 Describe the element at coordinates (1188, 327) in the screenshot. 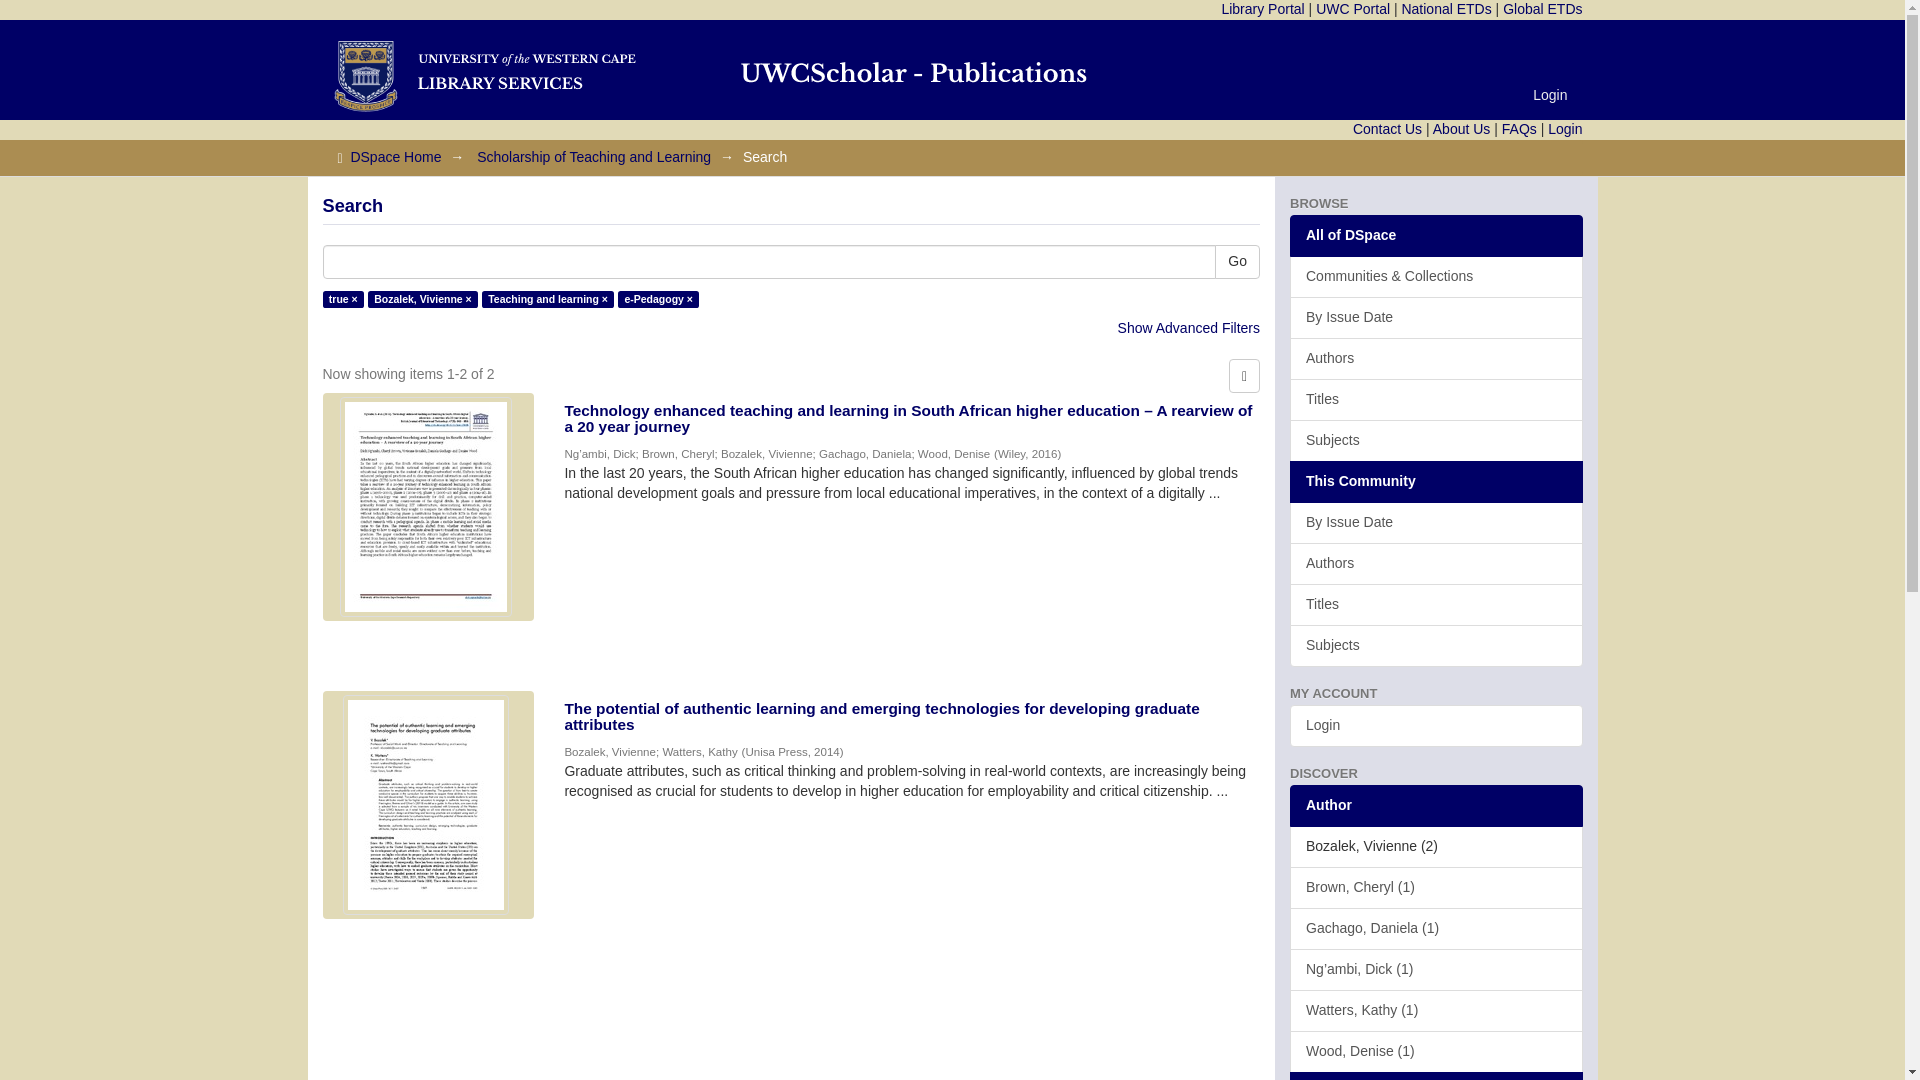

I see `Show Advanced Filters` at that location.